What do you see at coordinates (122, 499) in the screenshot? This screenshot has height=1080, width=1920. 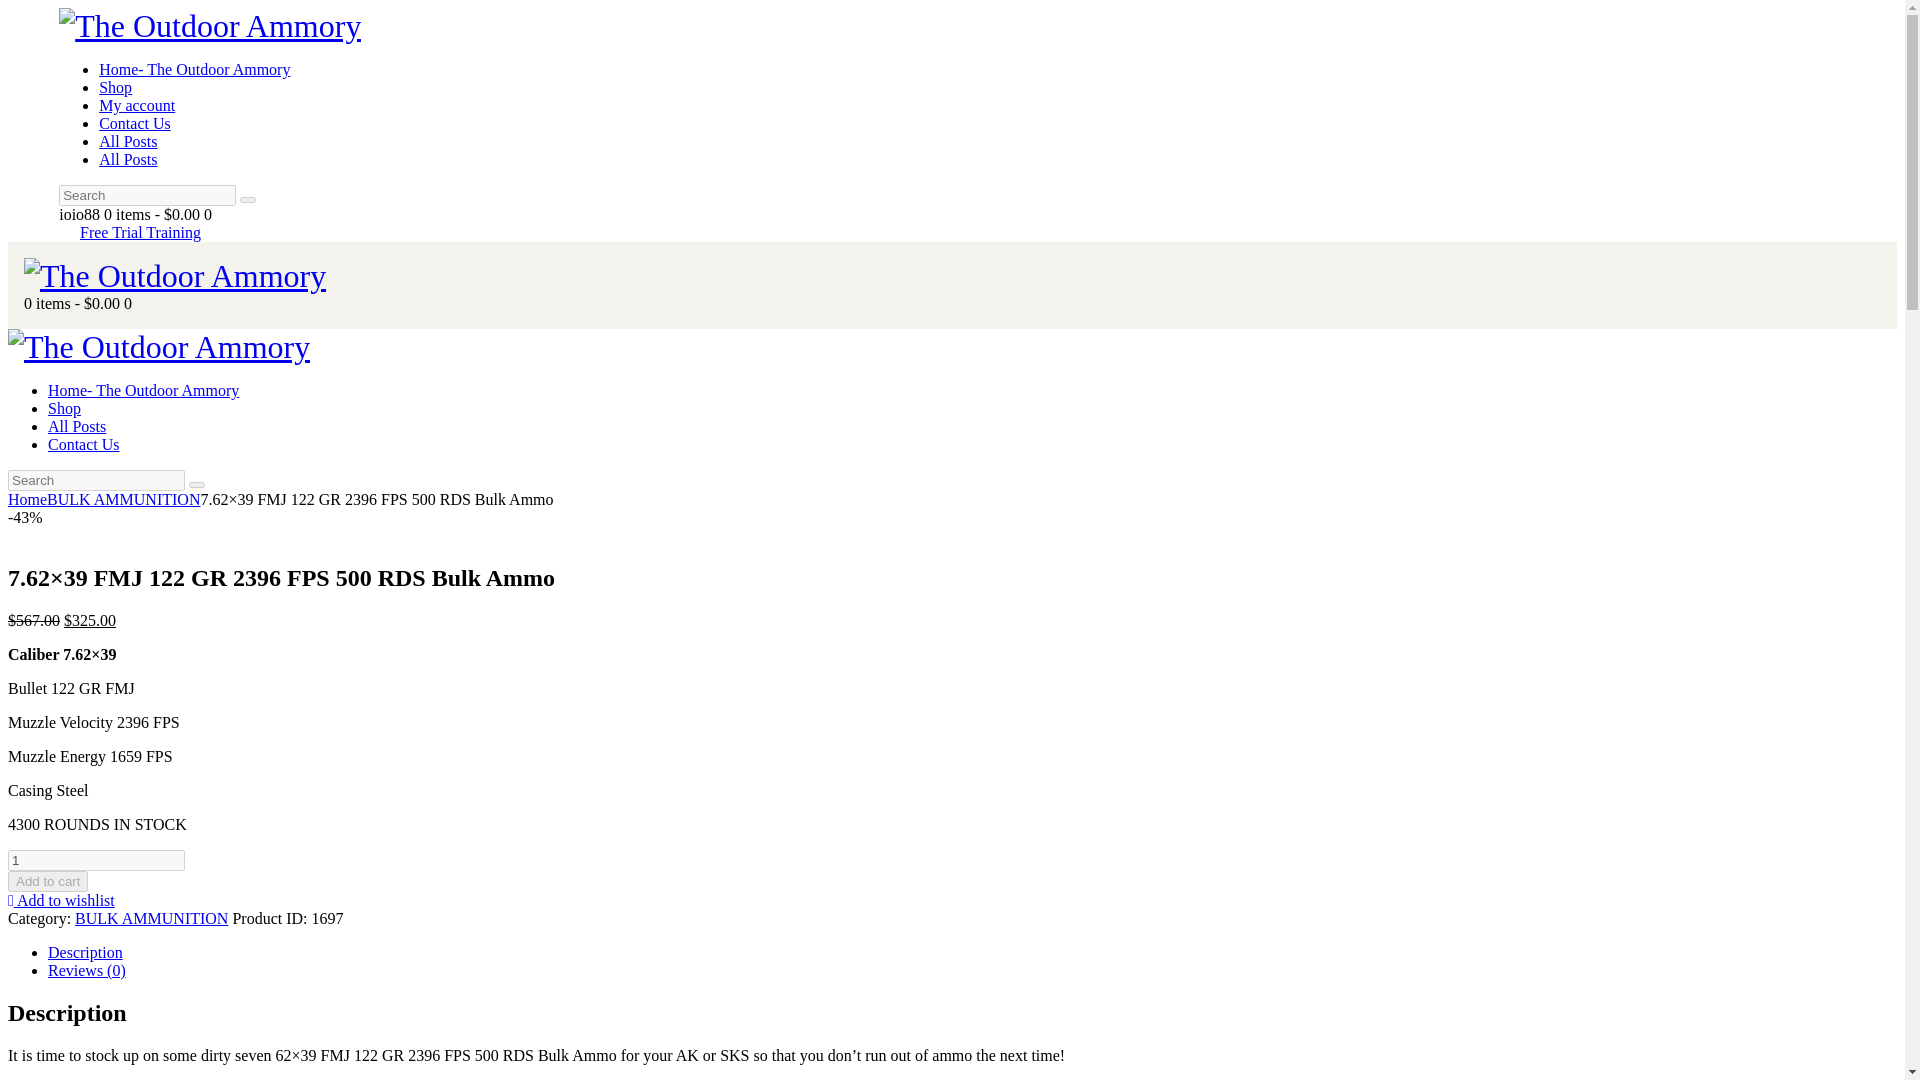 I see `BULK AMMUNITION` at bounding box center [122, 499].